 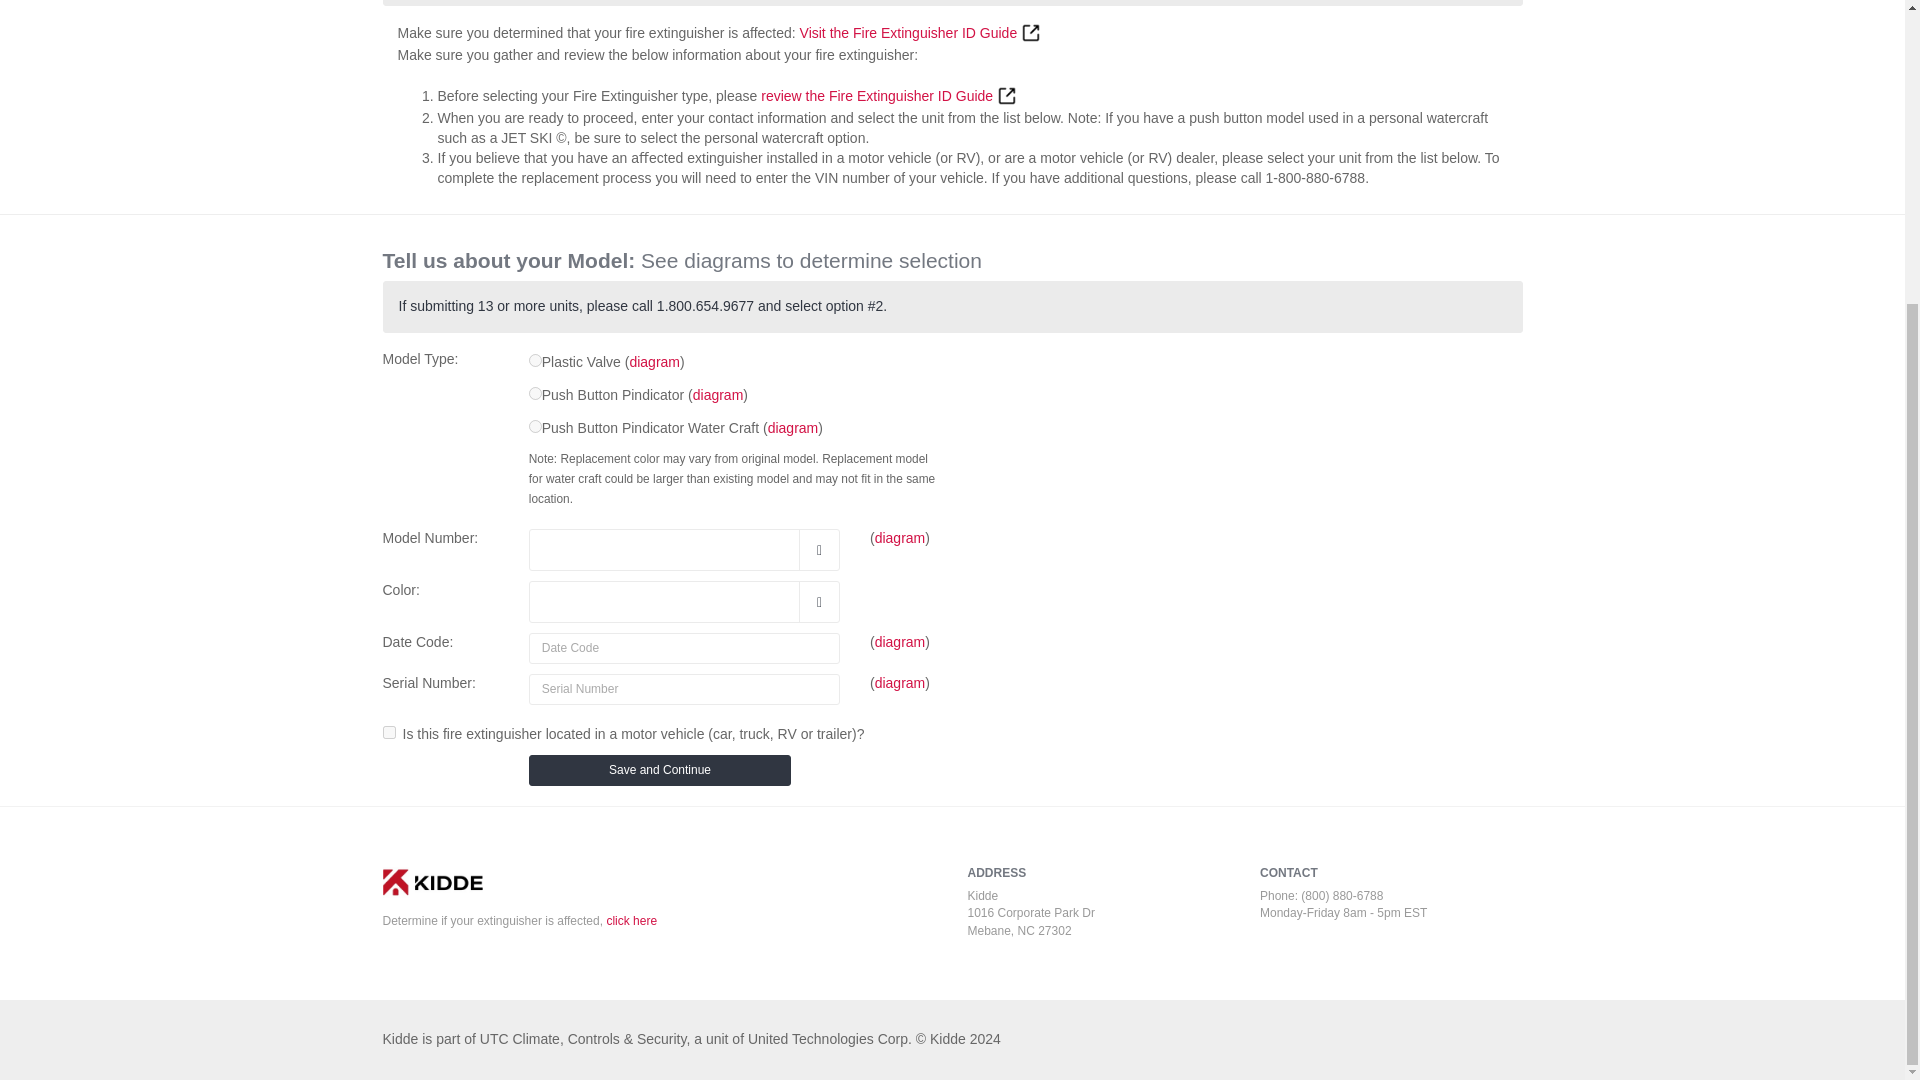 I want to click on Visit the Fire Extinguisher ID Guide, so click(x=921, y=32).